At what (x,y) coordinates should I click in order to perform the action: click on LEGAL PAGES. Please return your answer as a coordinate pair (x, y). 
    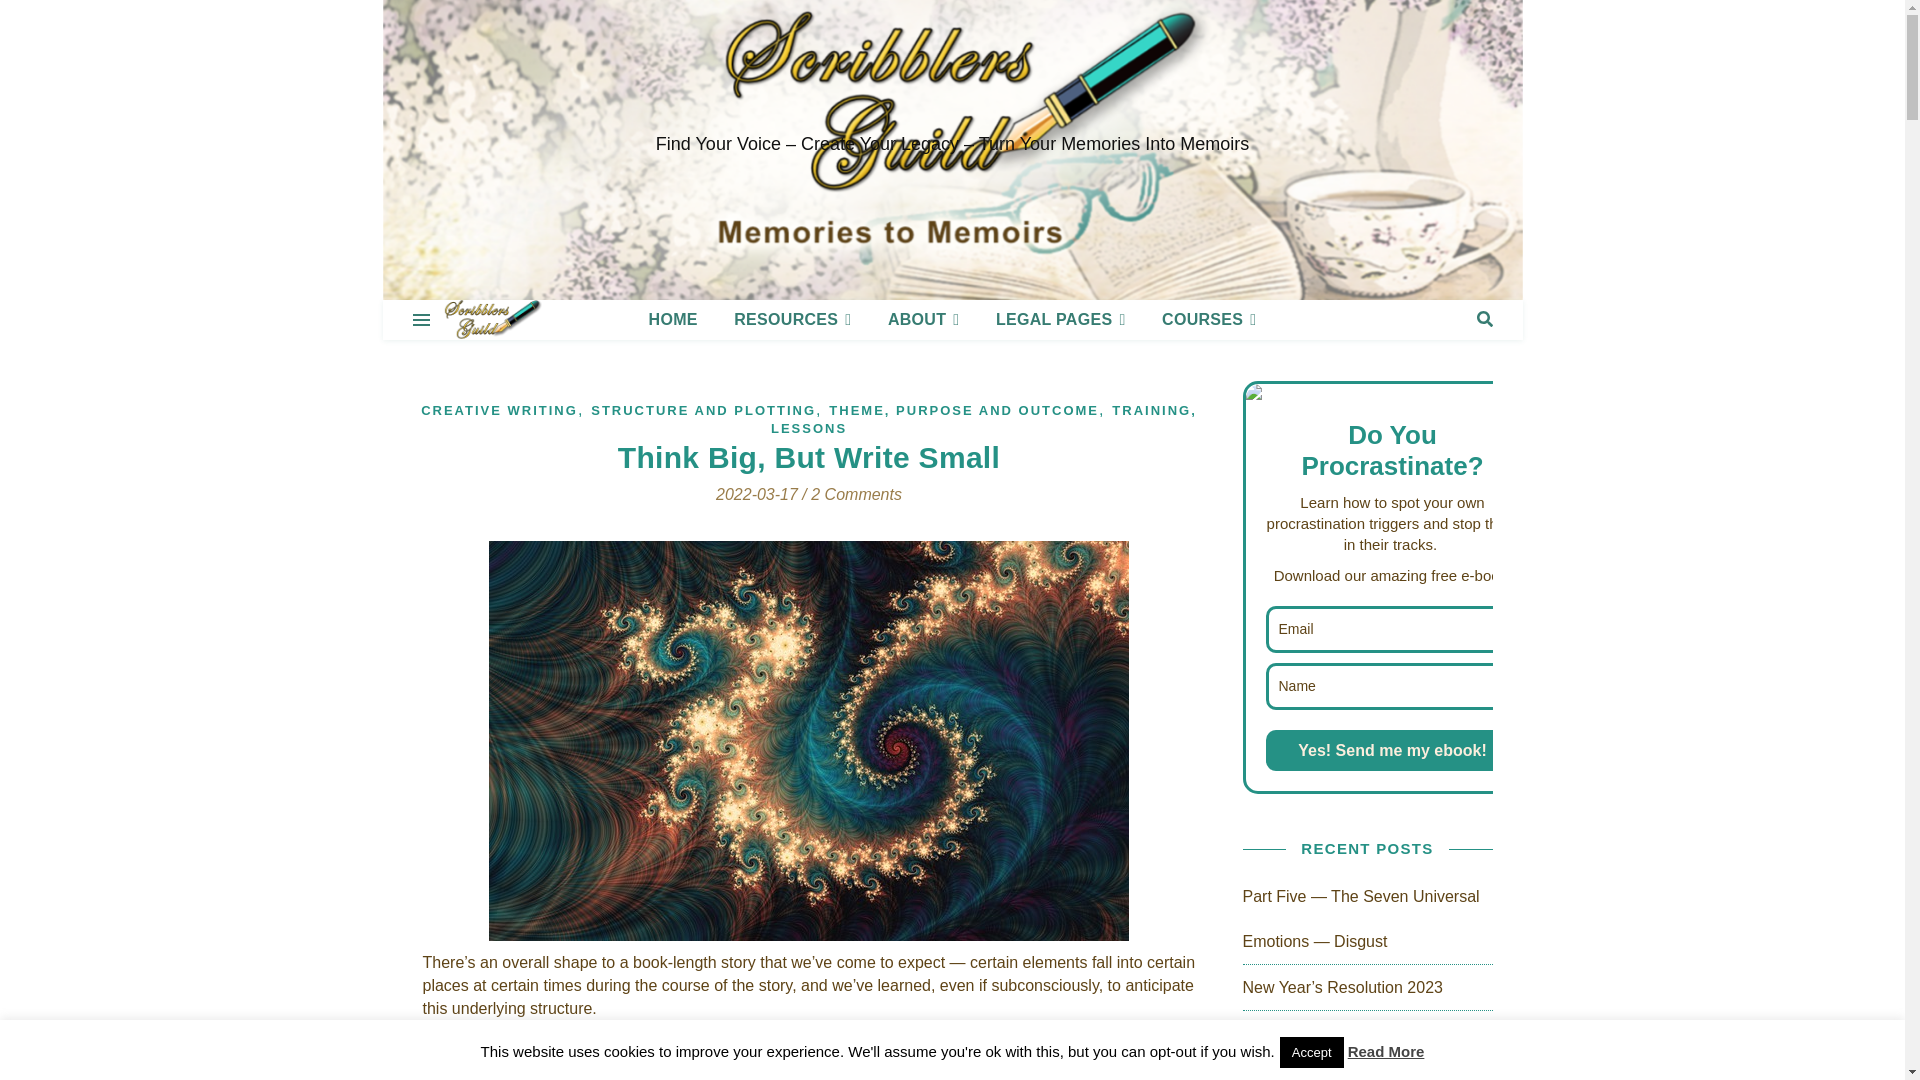
    Looking at the image, I should click on (1060, 320).